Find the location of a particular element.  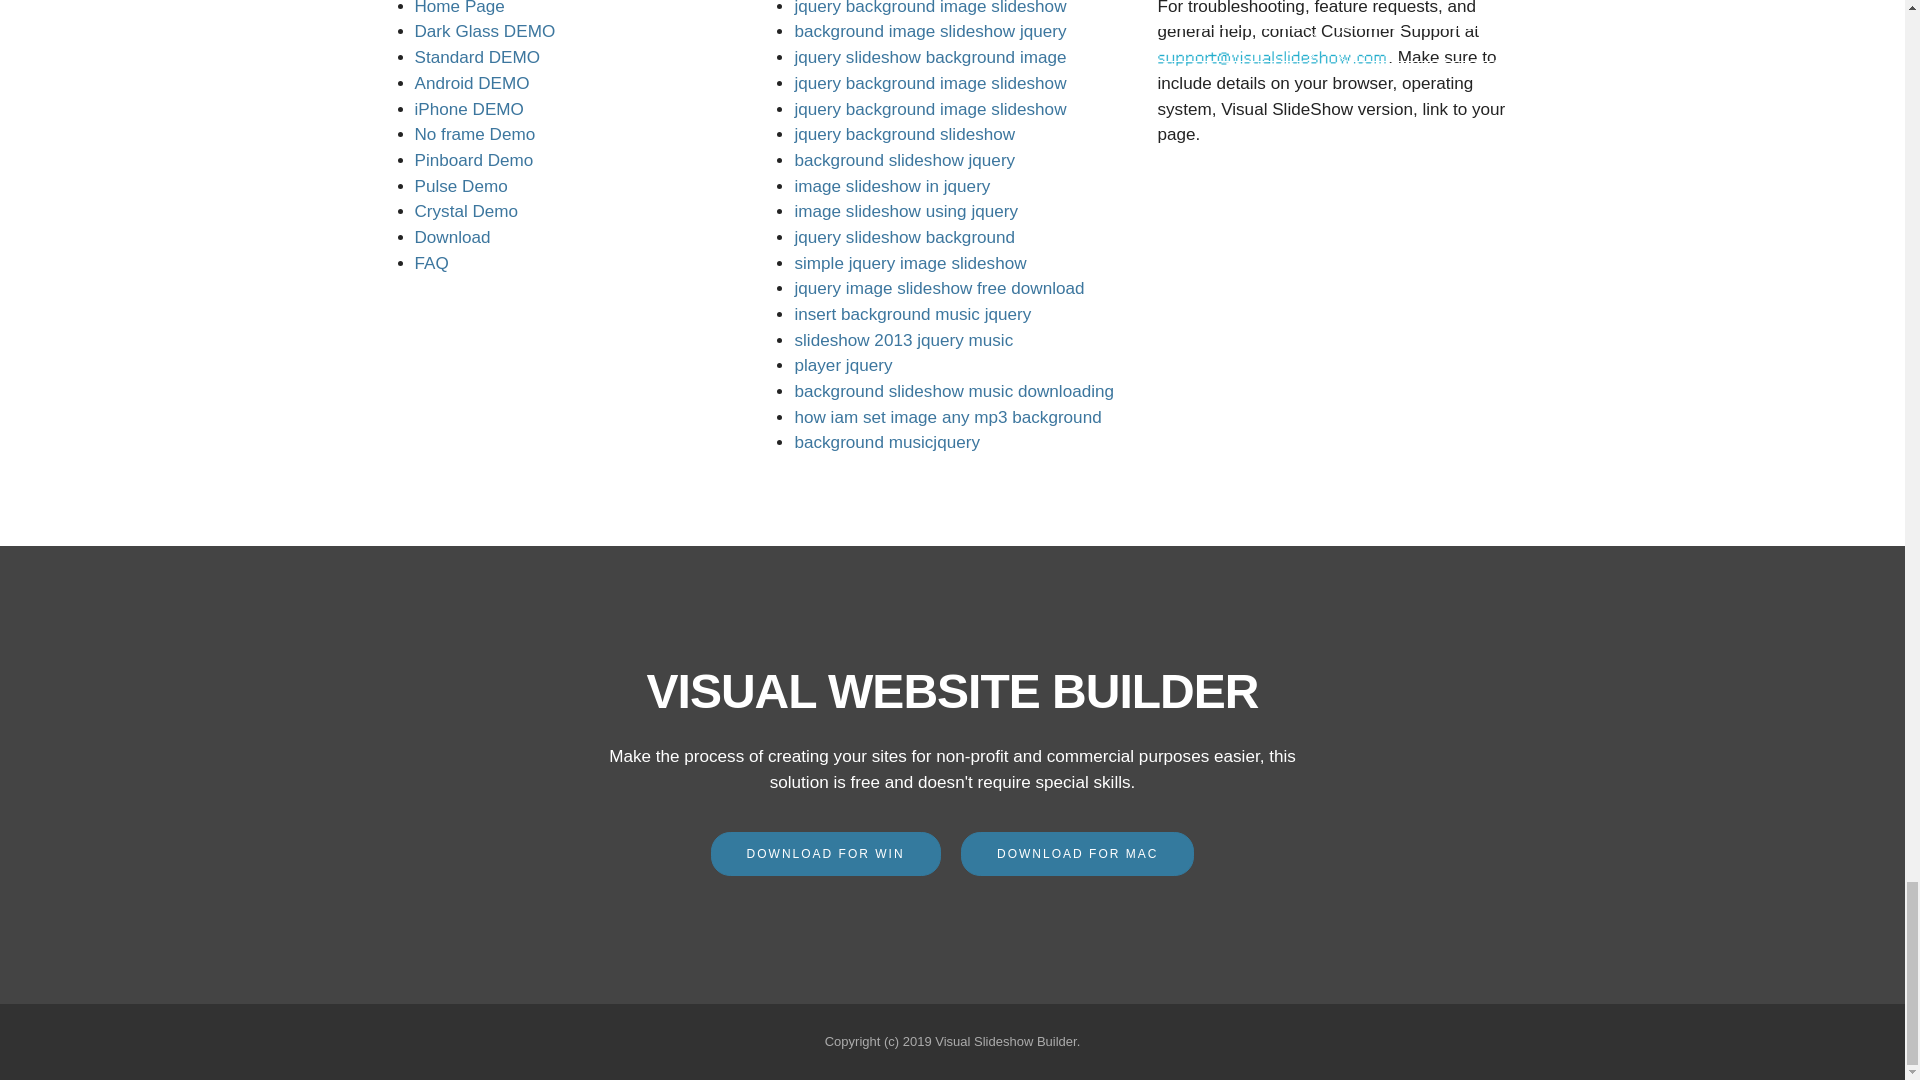

No frame Demo is located at coordinates (474, 134).